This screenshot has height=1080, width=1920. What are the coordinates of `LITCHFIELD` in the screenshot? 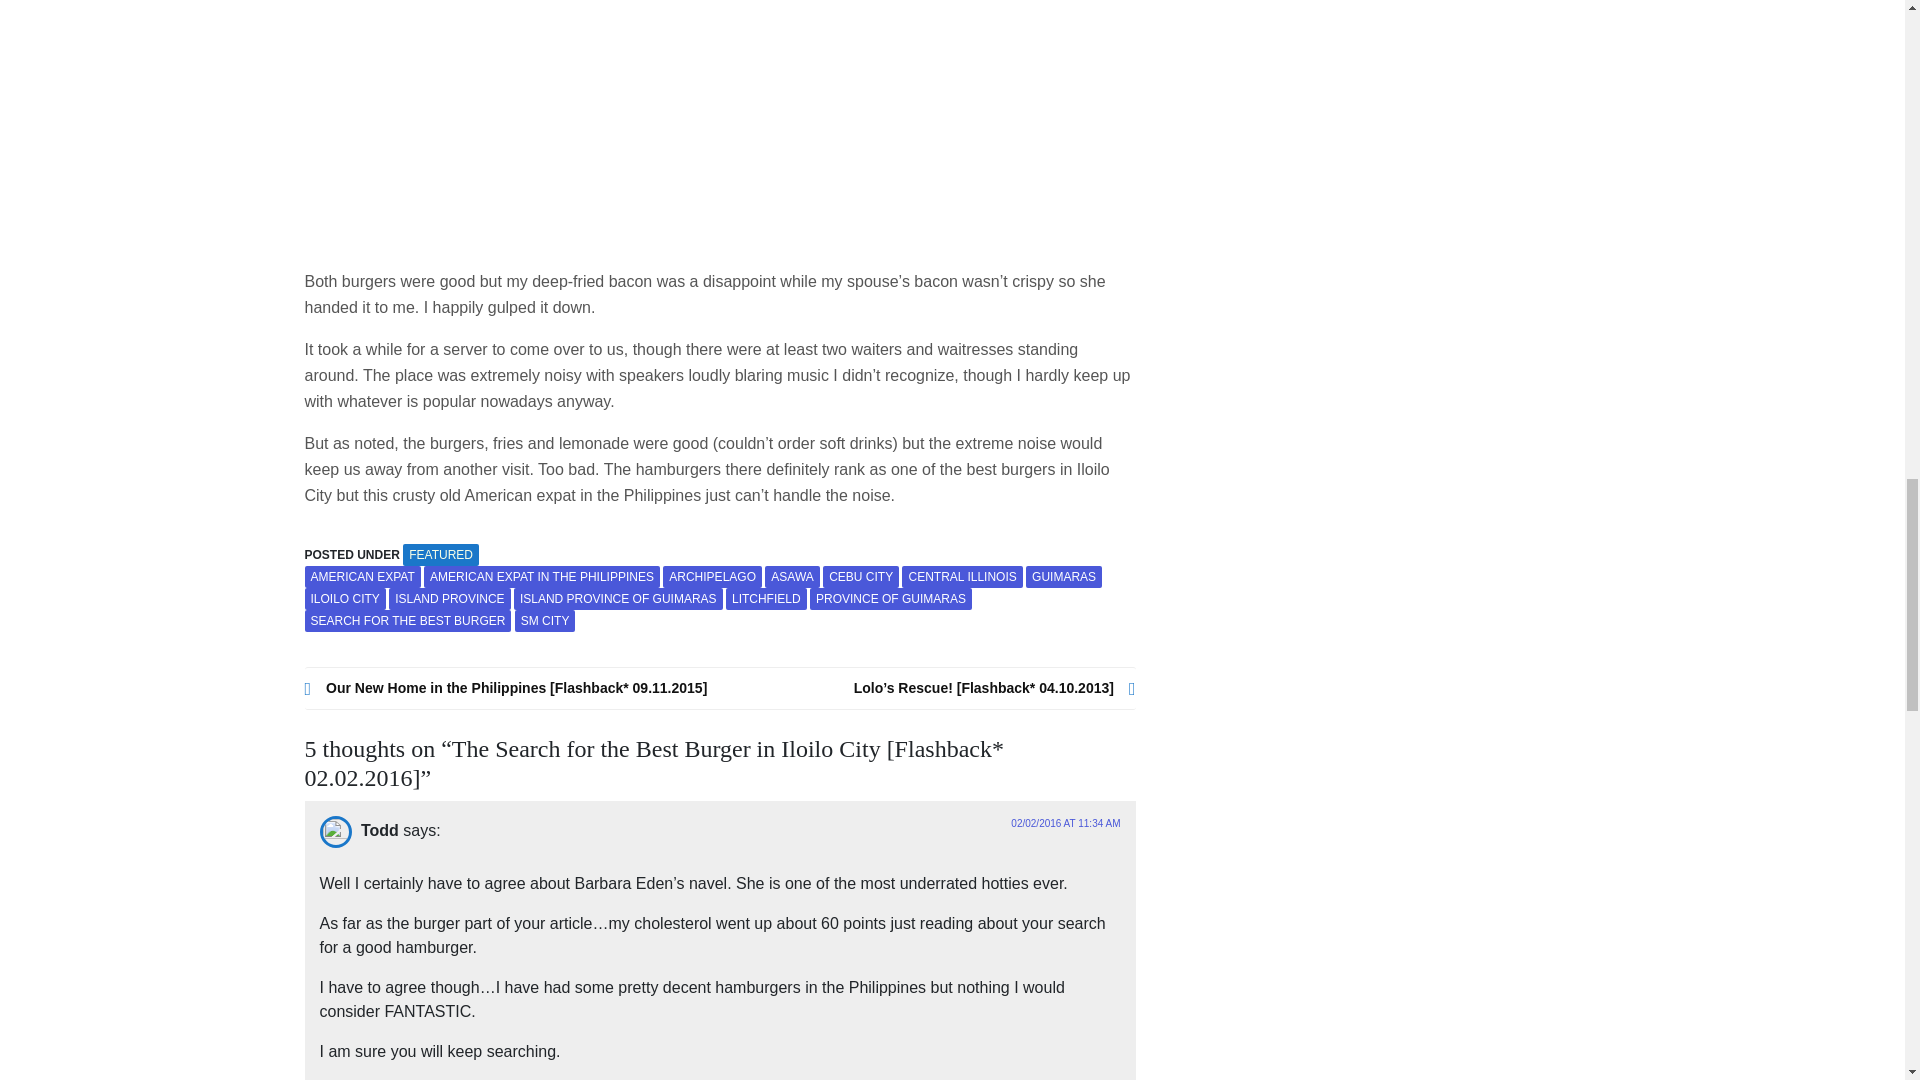 It's located at (766, 598).